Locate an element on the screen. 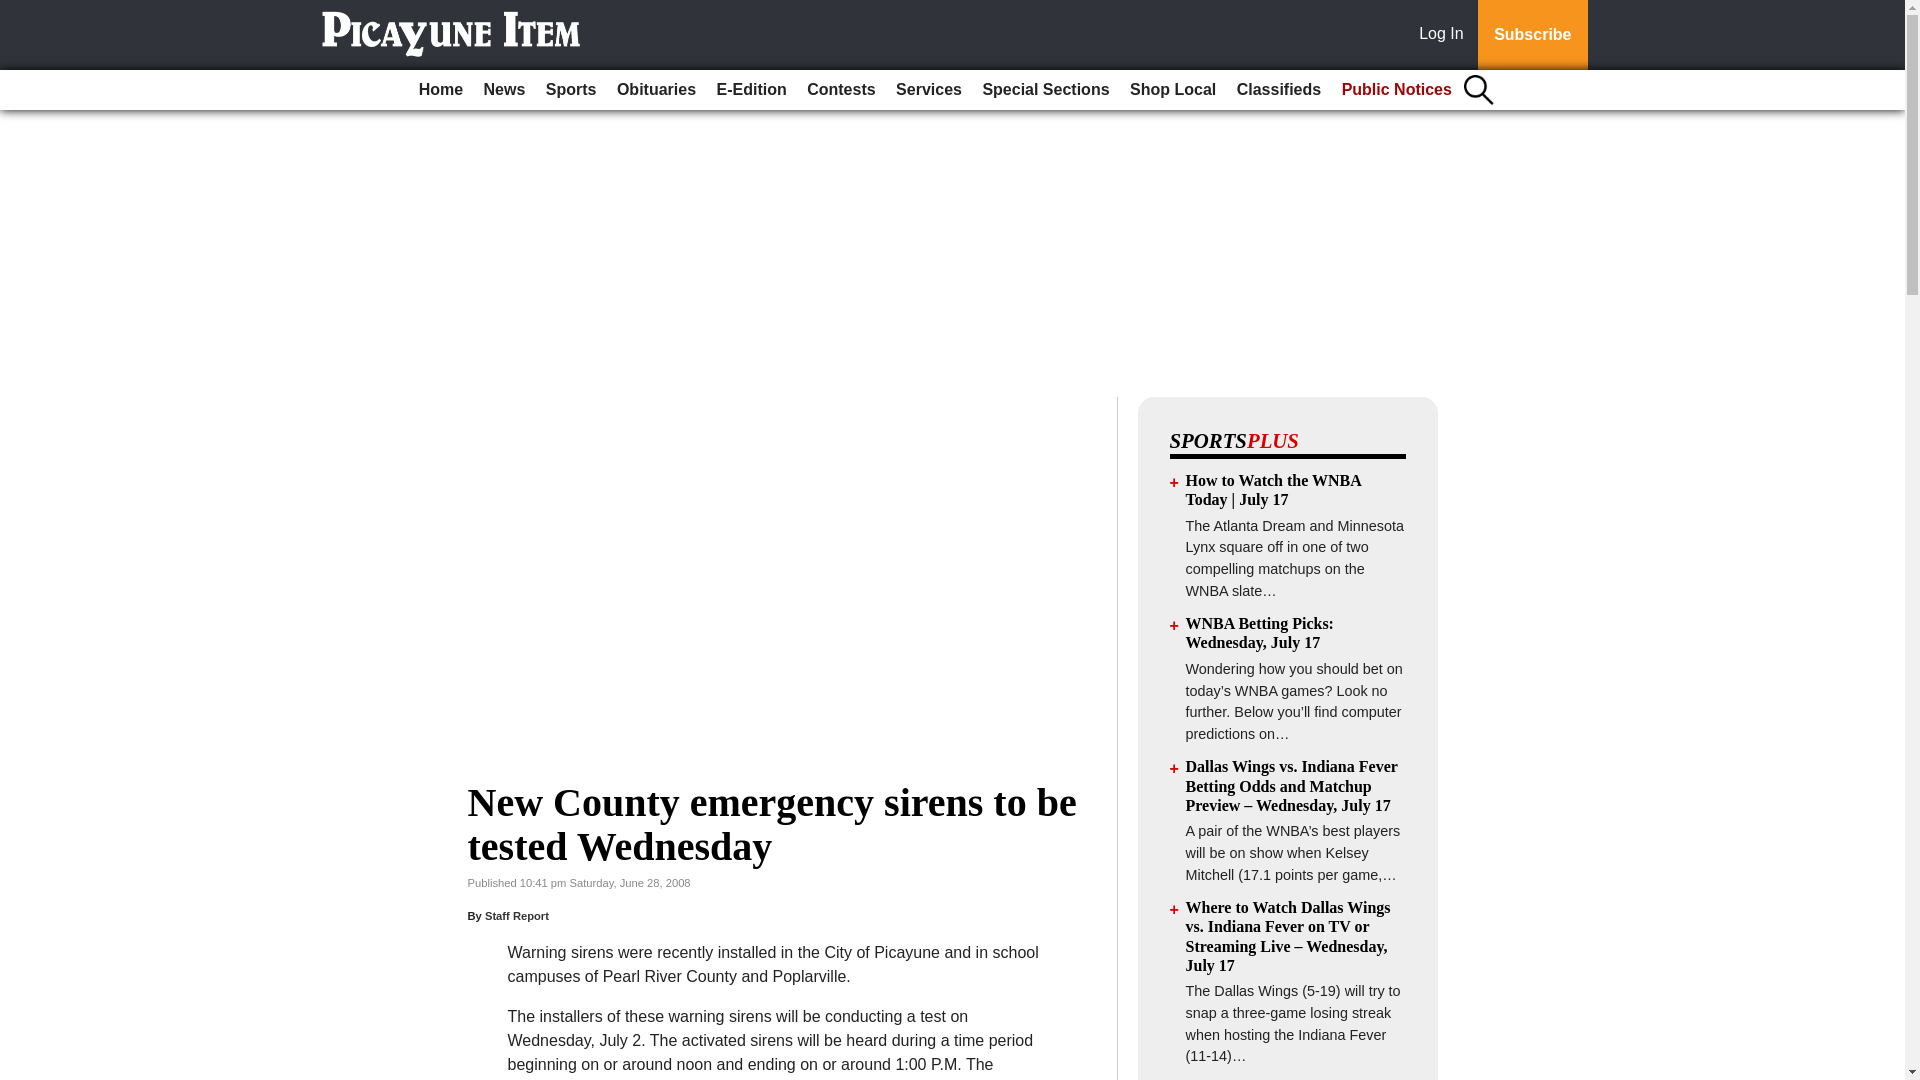 This screenshot has height=1080, width=1920. News is located at coordinates (504, 90).